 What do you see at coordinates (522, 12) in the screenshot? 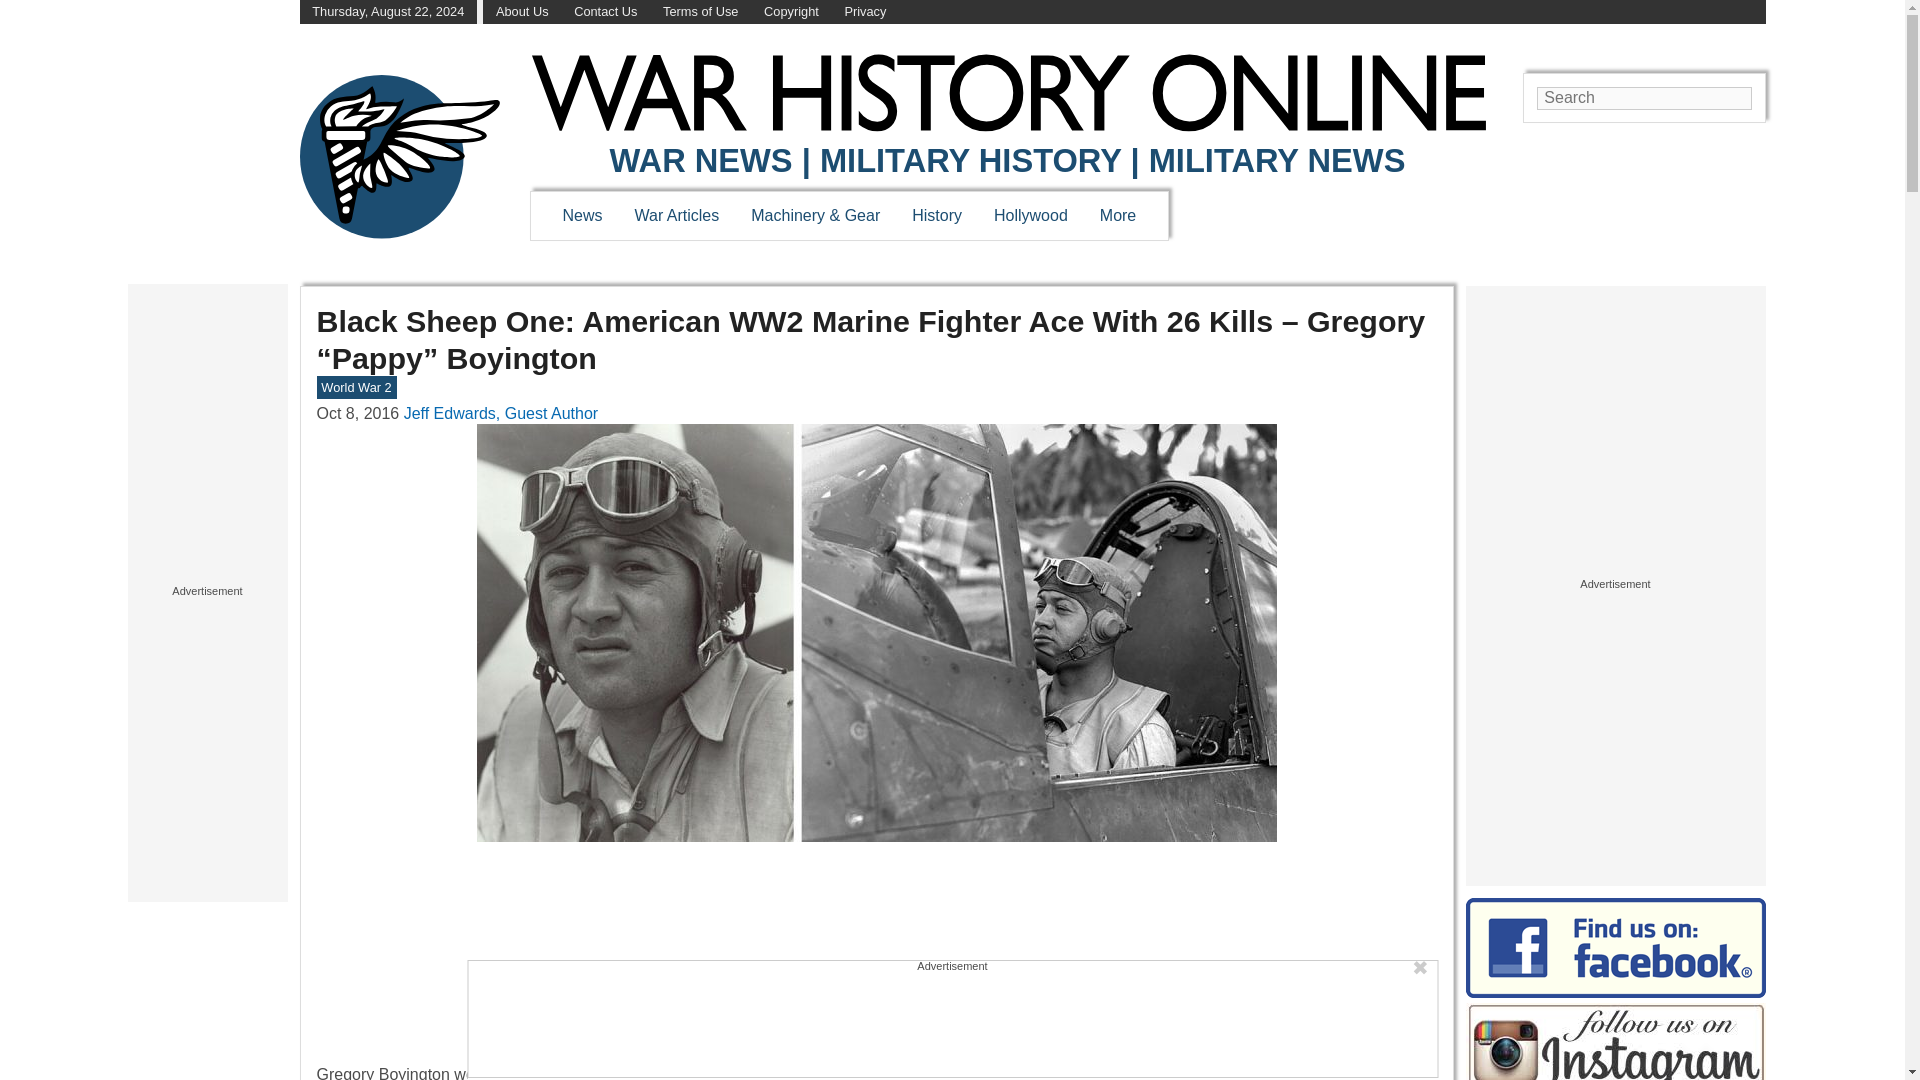
I see `About Us` at bounding box center [522, 12].